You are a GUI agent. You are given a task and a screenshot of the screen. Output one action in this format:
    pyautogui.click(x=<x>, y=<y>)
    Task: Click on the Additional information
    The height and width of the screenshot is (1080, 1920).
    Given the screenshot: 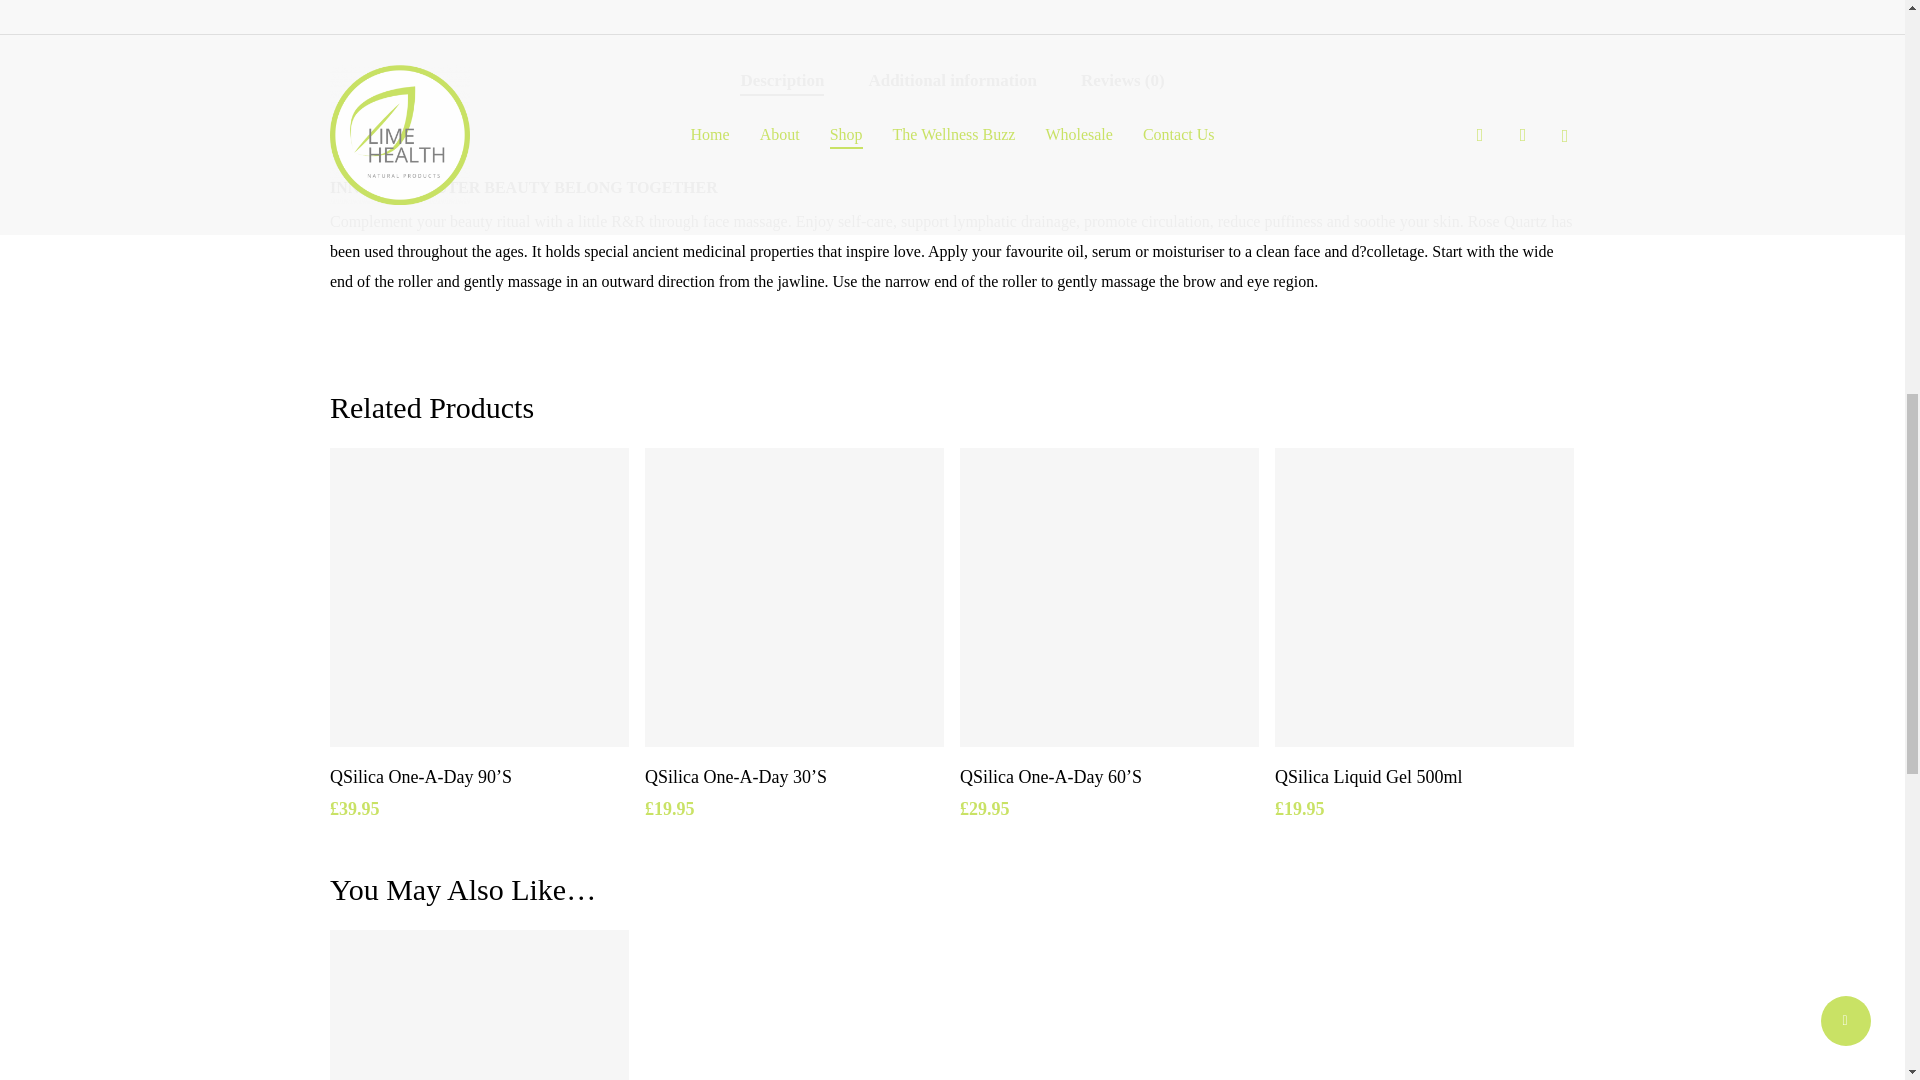 What is the action you would take?
    pyautogui.click(x=952, y=81)
    